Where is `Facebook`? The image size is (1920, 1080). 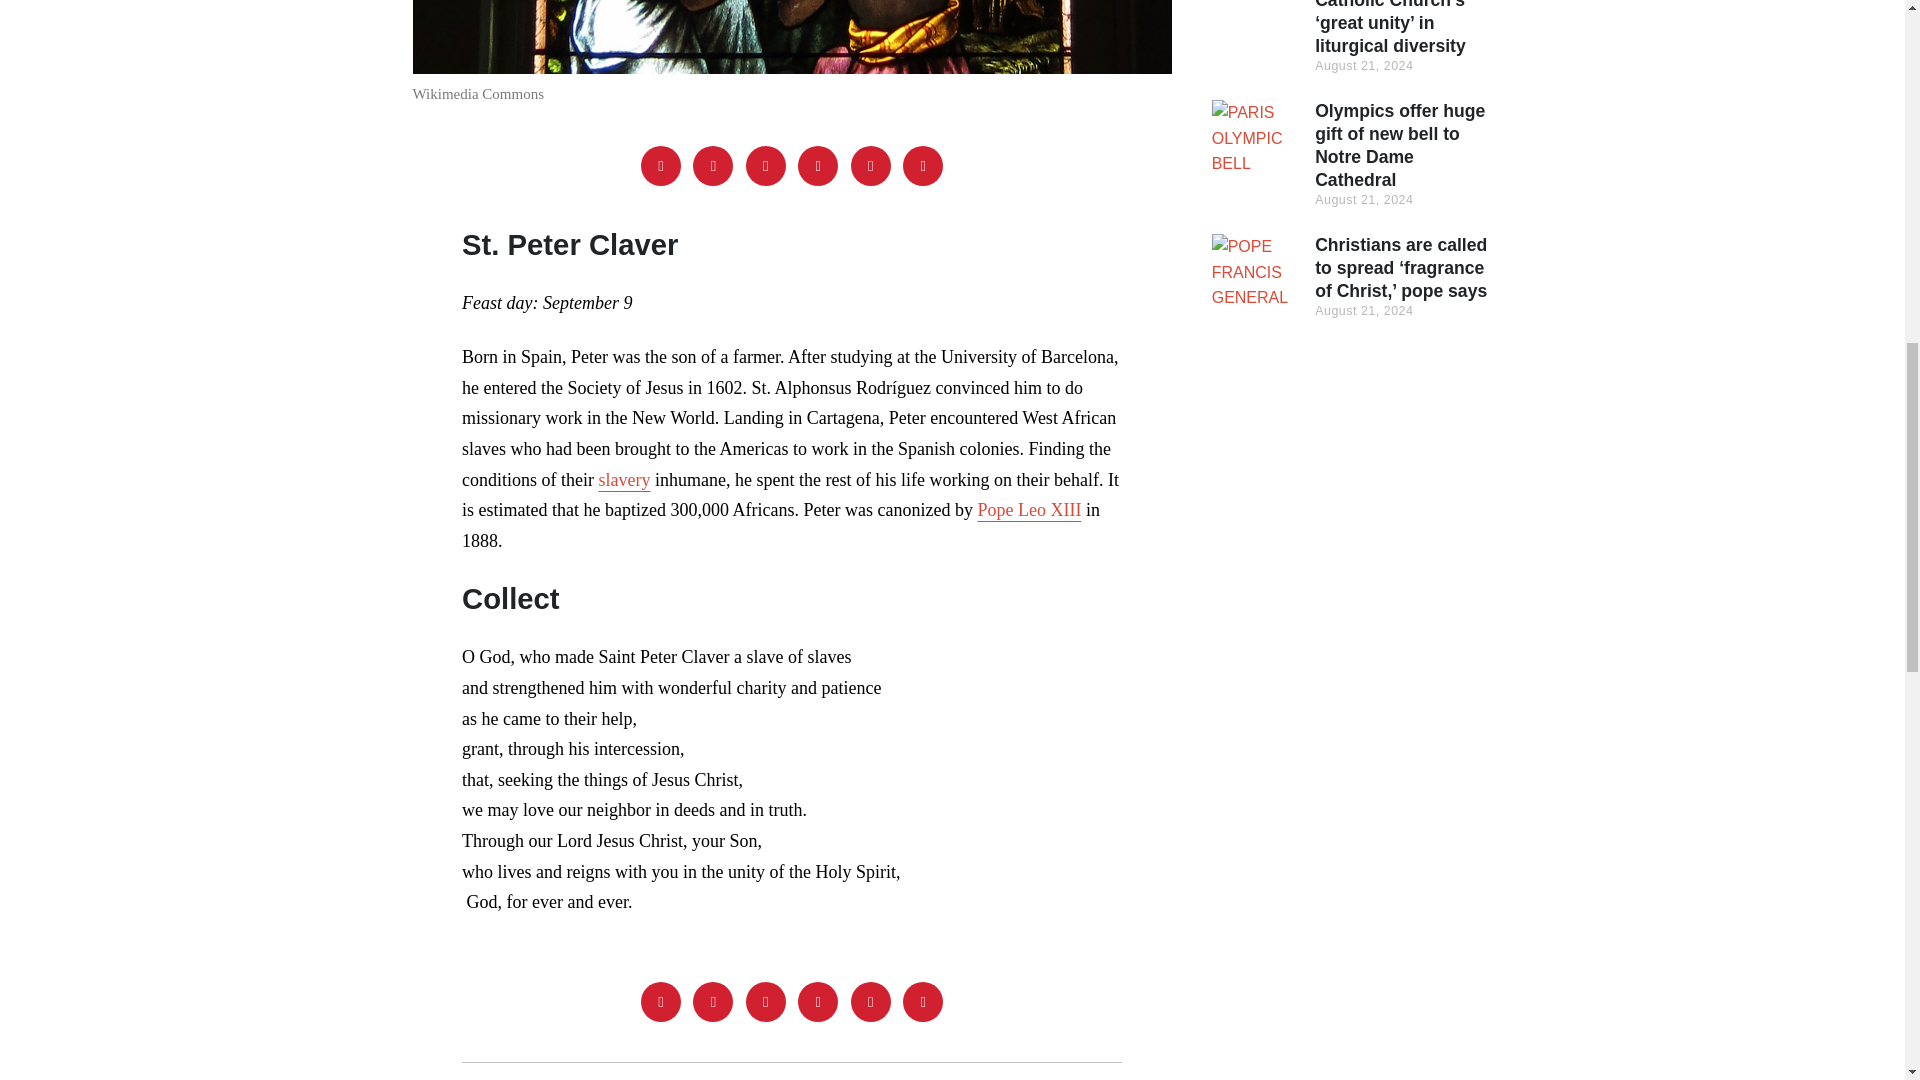
Facebook is located at coordinates (661, 165).